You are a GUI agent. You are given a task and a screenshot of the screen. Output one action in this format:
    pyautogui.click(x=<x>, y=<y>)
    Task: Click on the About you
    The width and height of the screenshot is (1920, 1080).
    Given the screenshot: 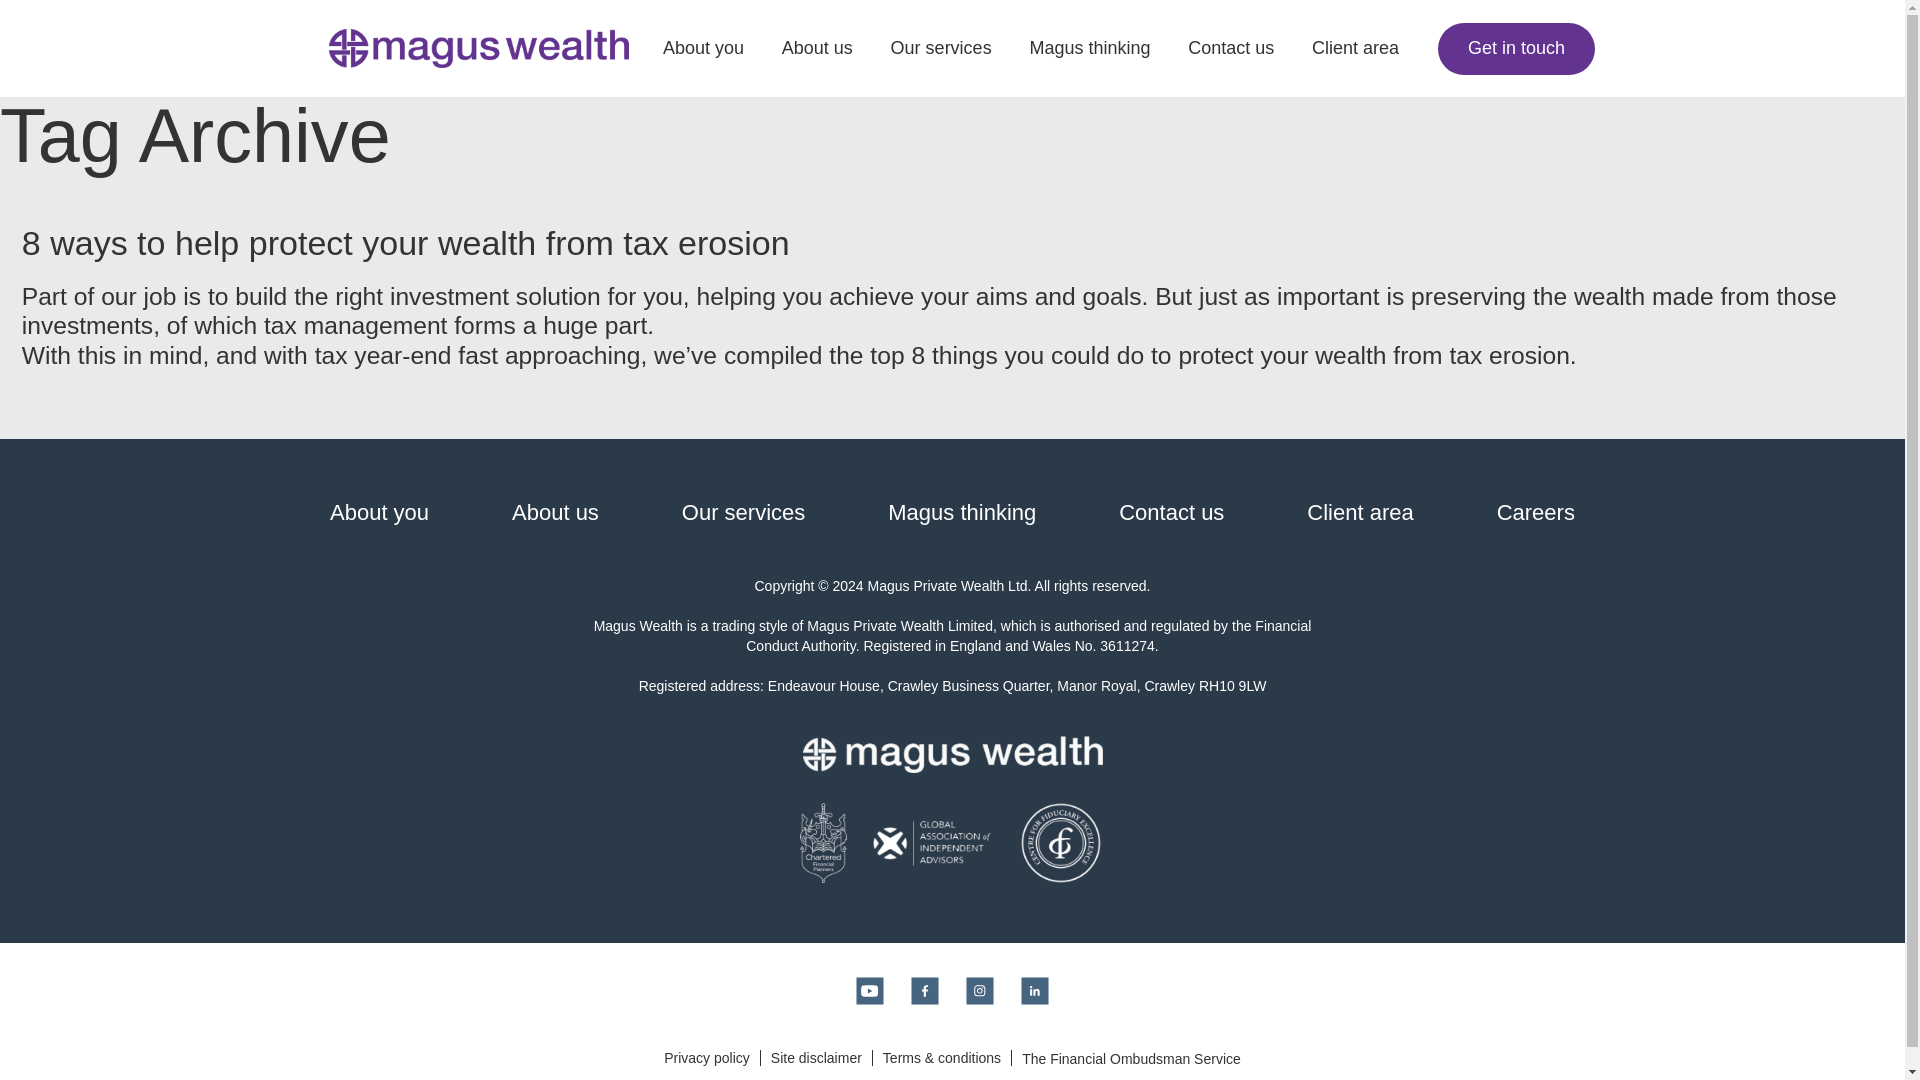 What is the action you would take?
    pyautogui.click(x=379, y=512)
    